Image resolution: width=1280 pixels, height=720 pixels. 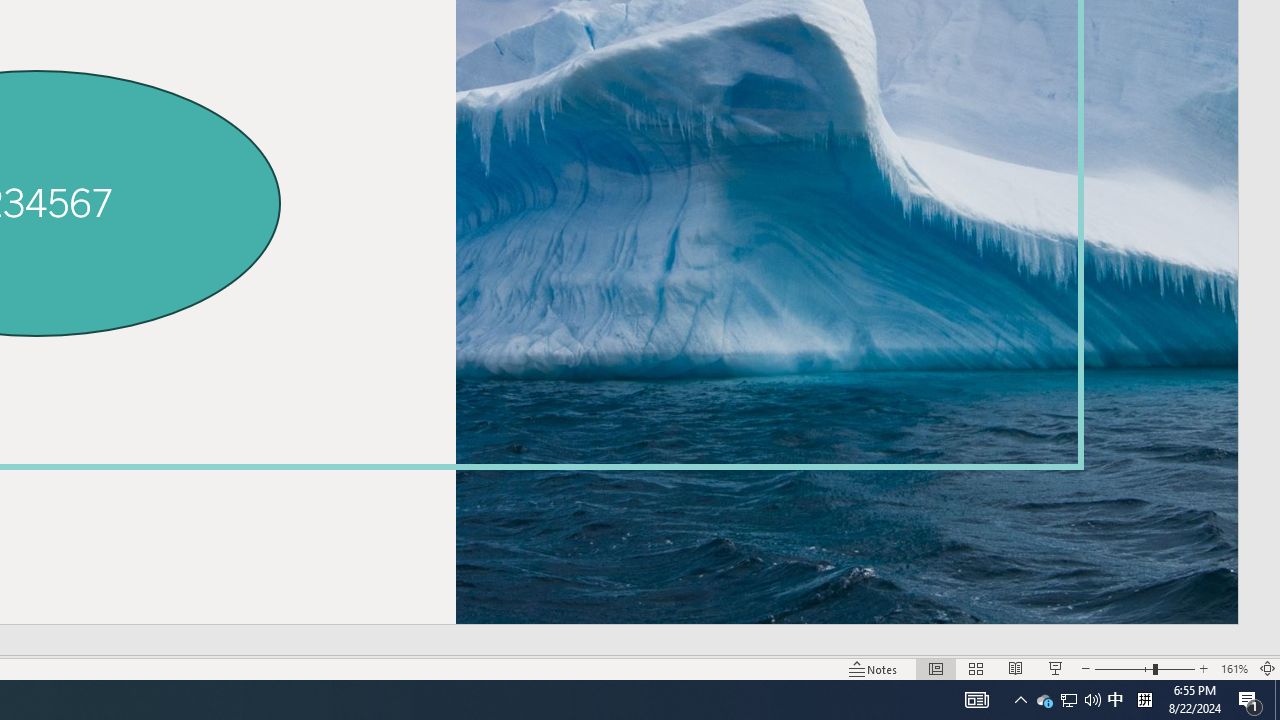 What do you see at coordinates (1234, 668) in the screenshot?
I see `Zoom 161%` at bounding box center [1234, 668].